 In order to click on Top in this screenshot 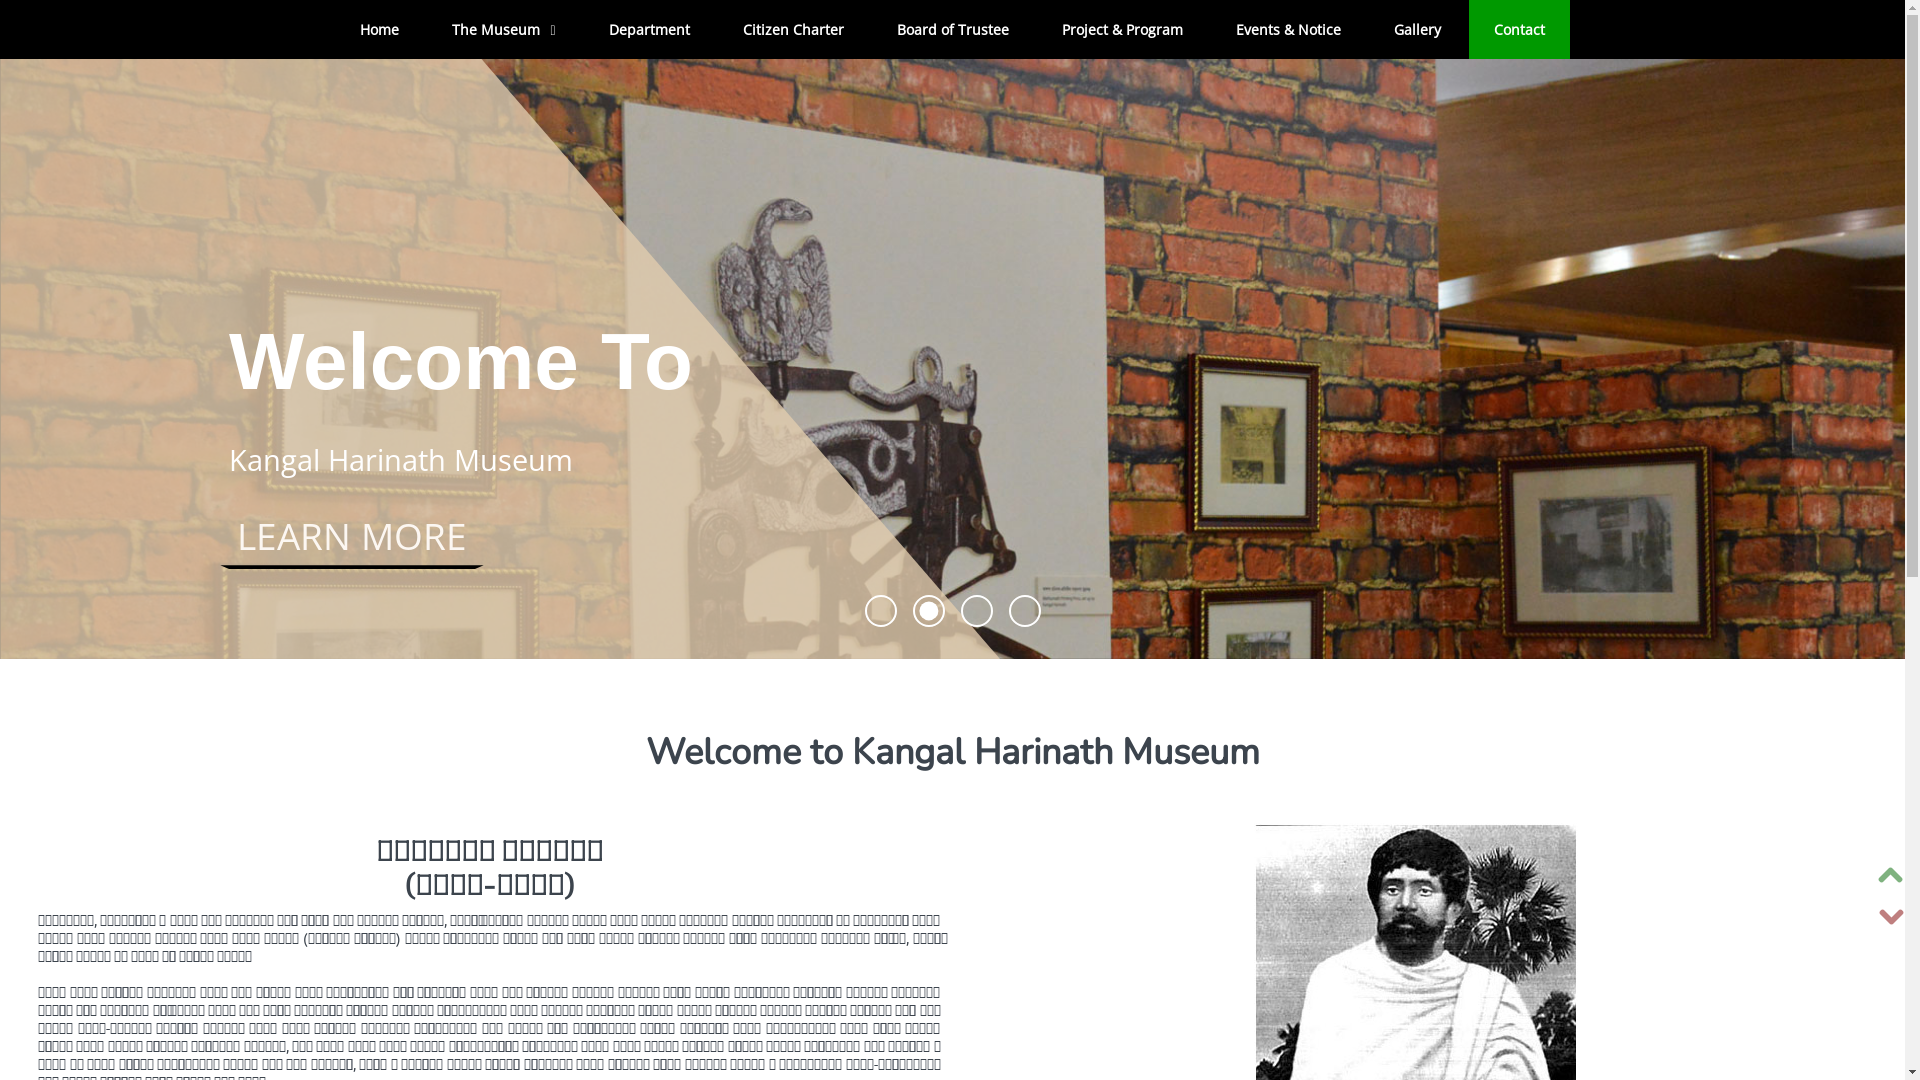, I will do `click(1891, 876)`.